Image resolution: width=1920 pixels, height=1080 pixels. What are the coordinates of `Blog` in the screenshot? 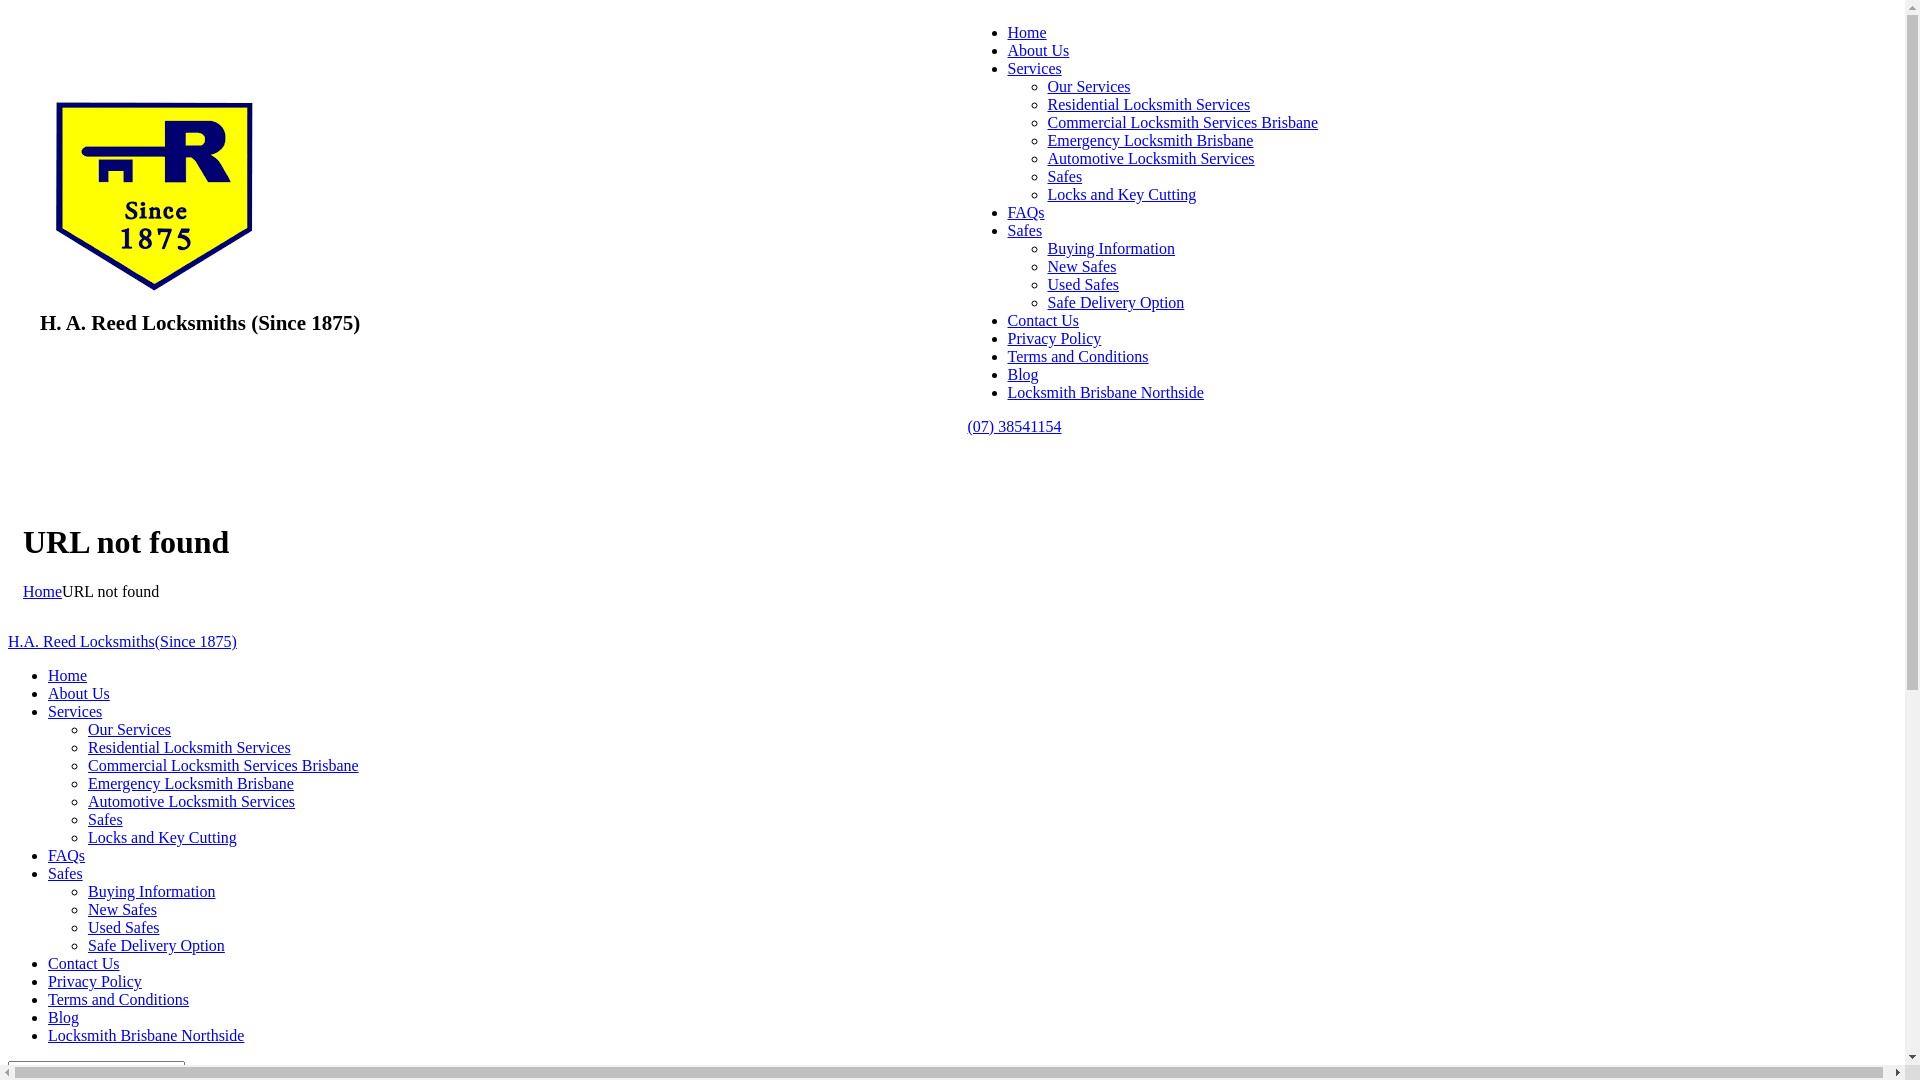 It's located at (64, 1018).